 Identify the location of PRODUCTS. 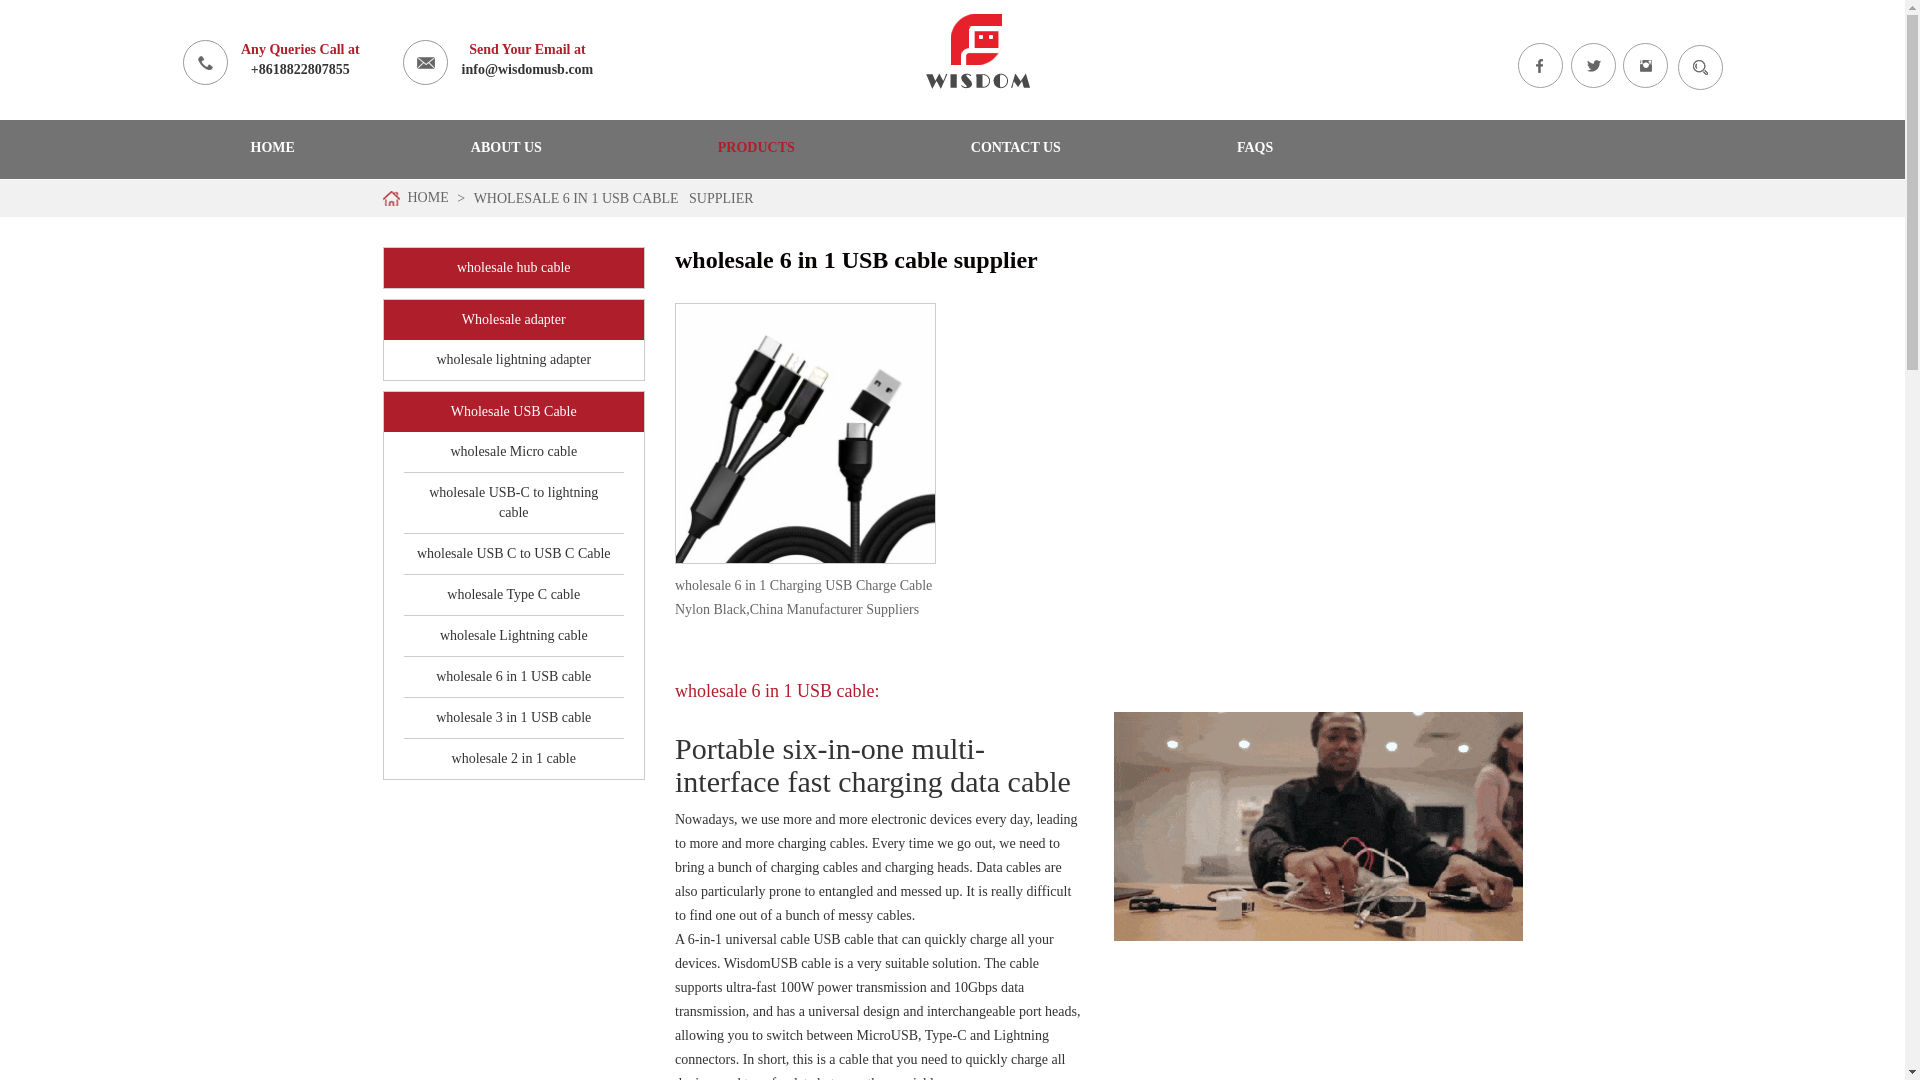
(756, 148).